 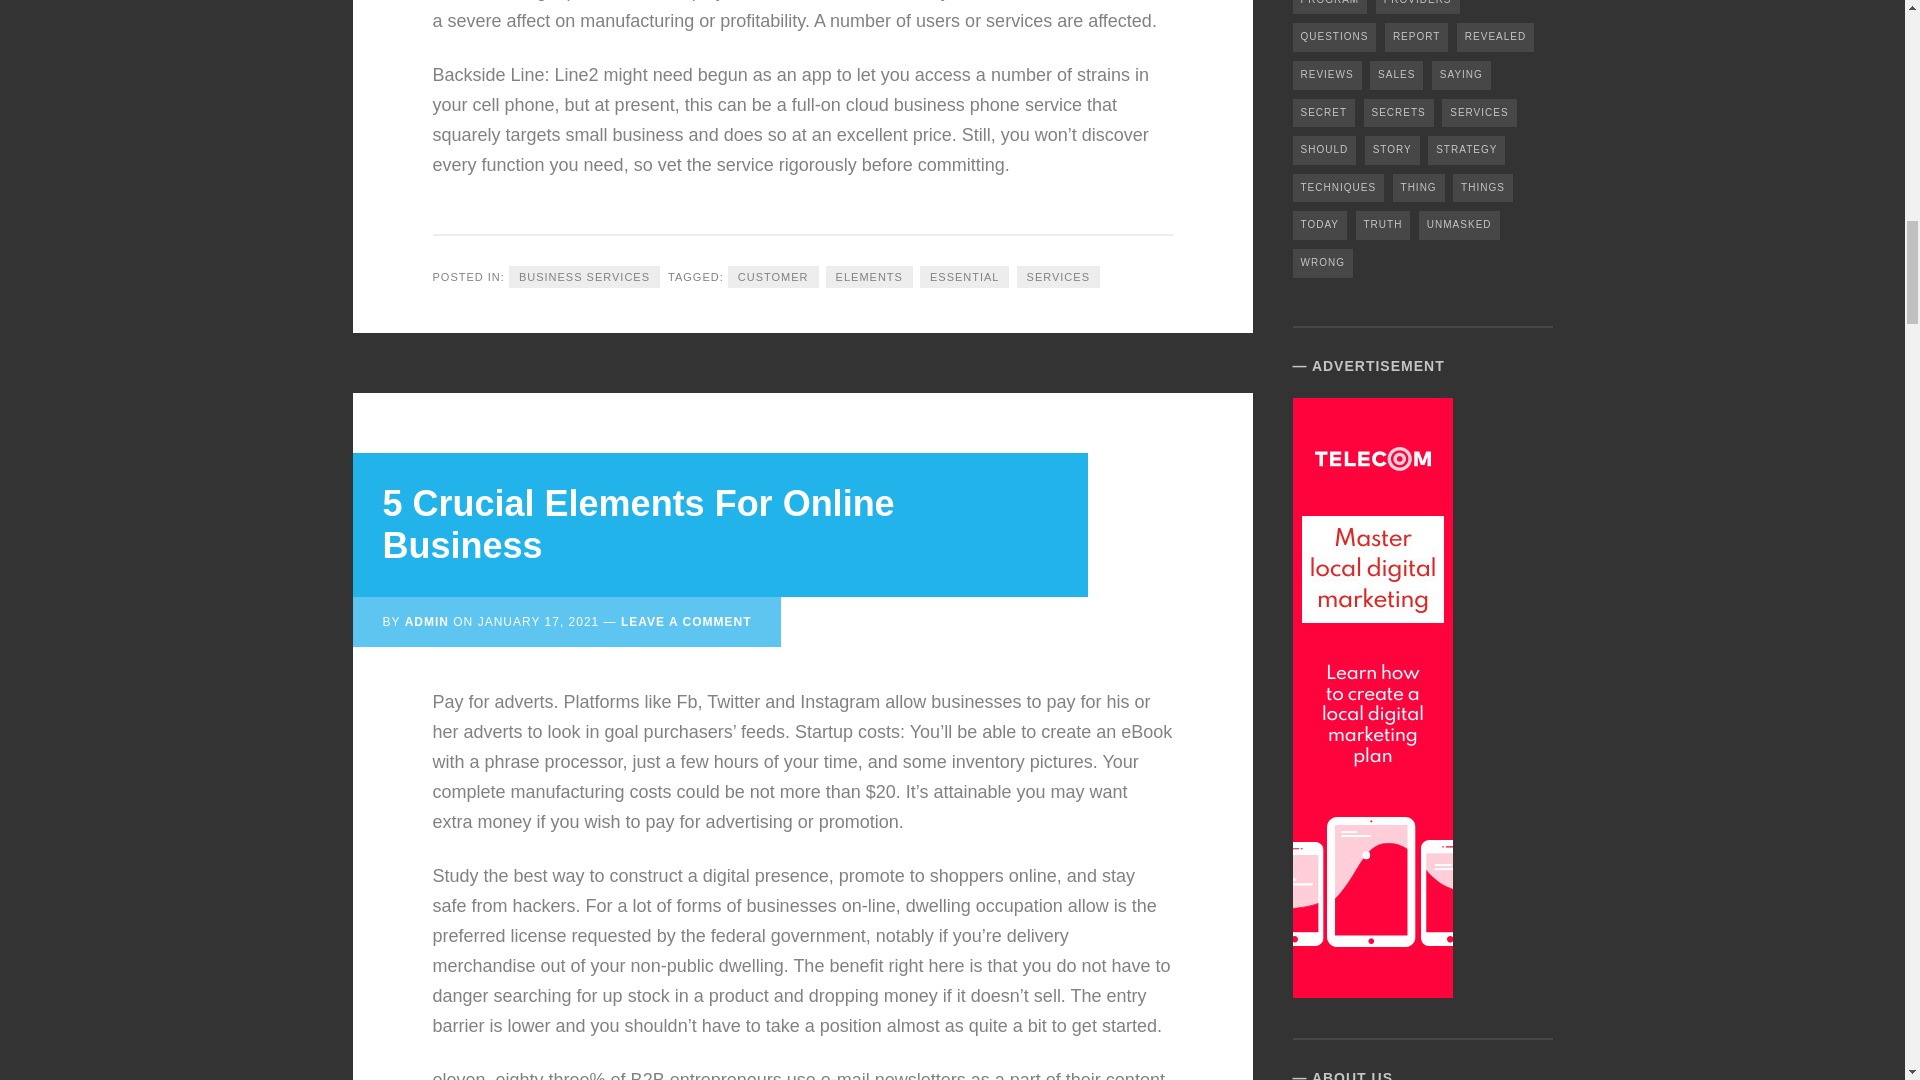 What do you see at coordinates (584, 277) in the screenshot?
I see `BUSINESS SERVICES` at bounding box center [584, 277].